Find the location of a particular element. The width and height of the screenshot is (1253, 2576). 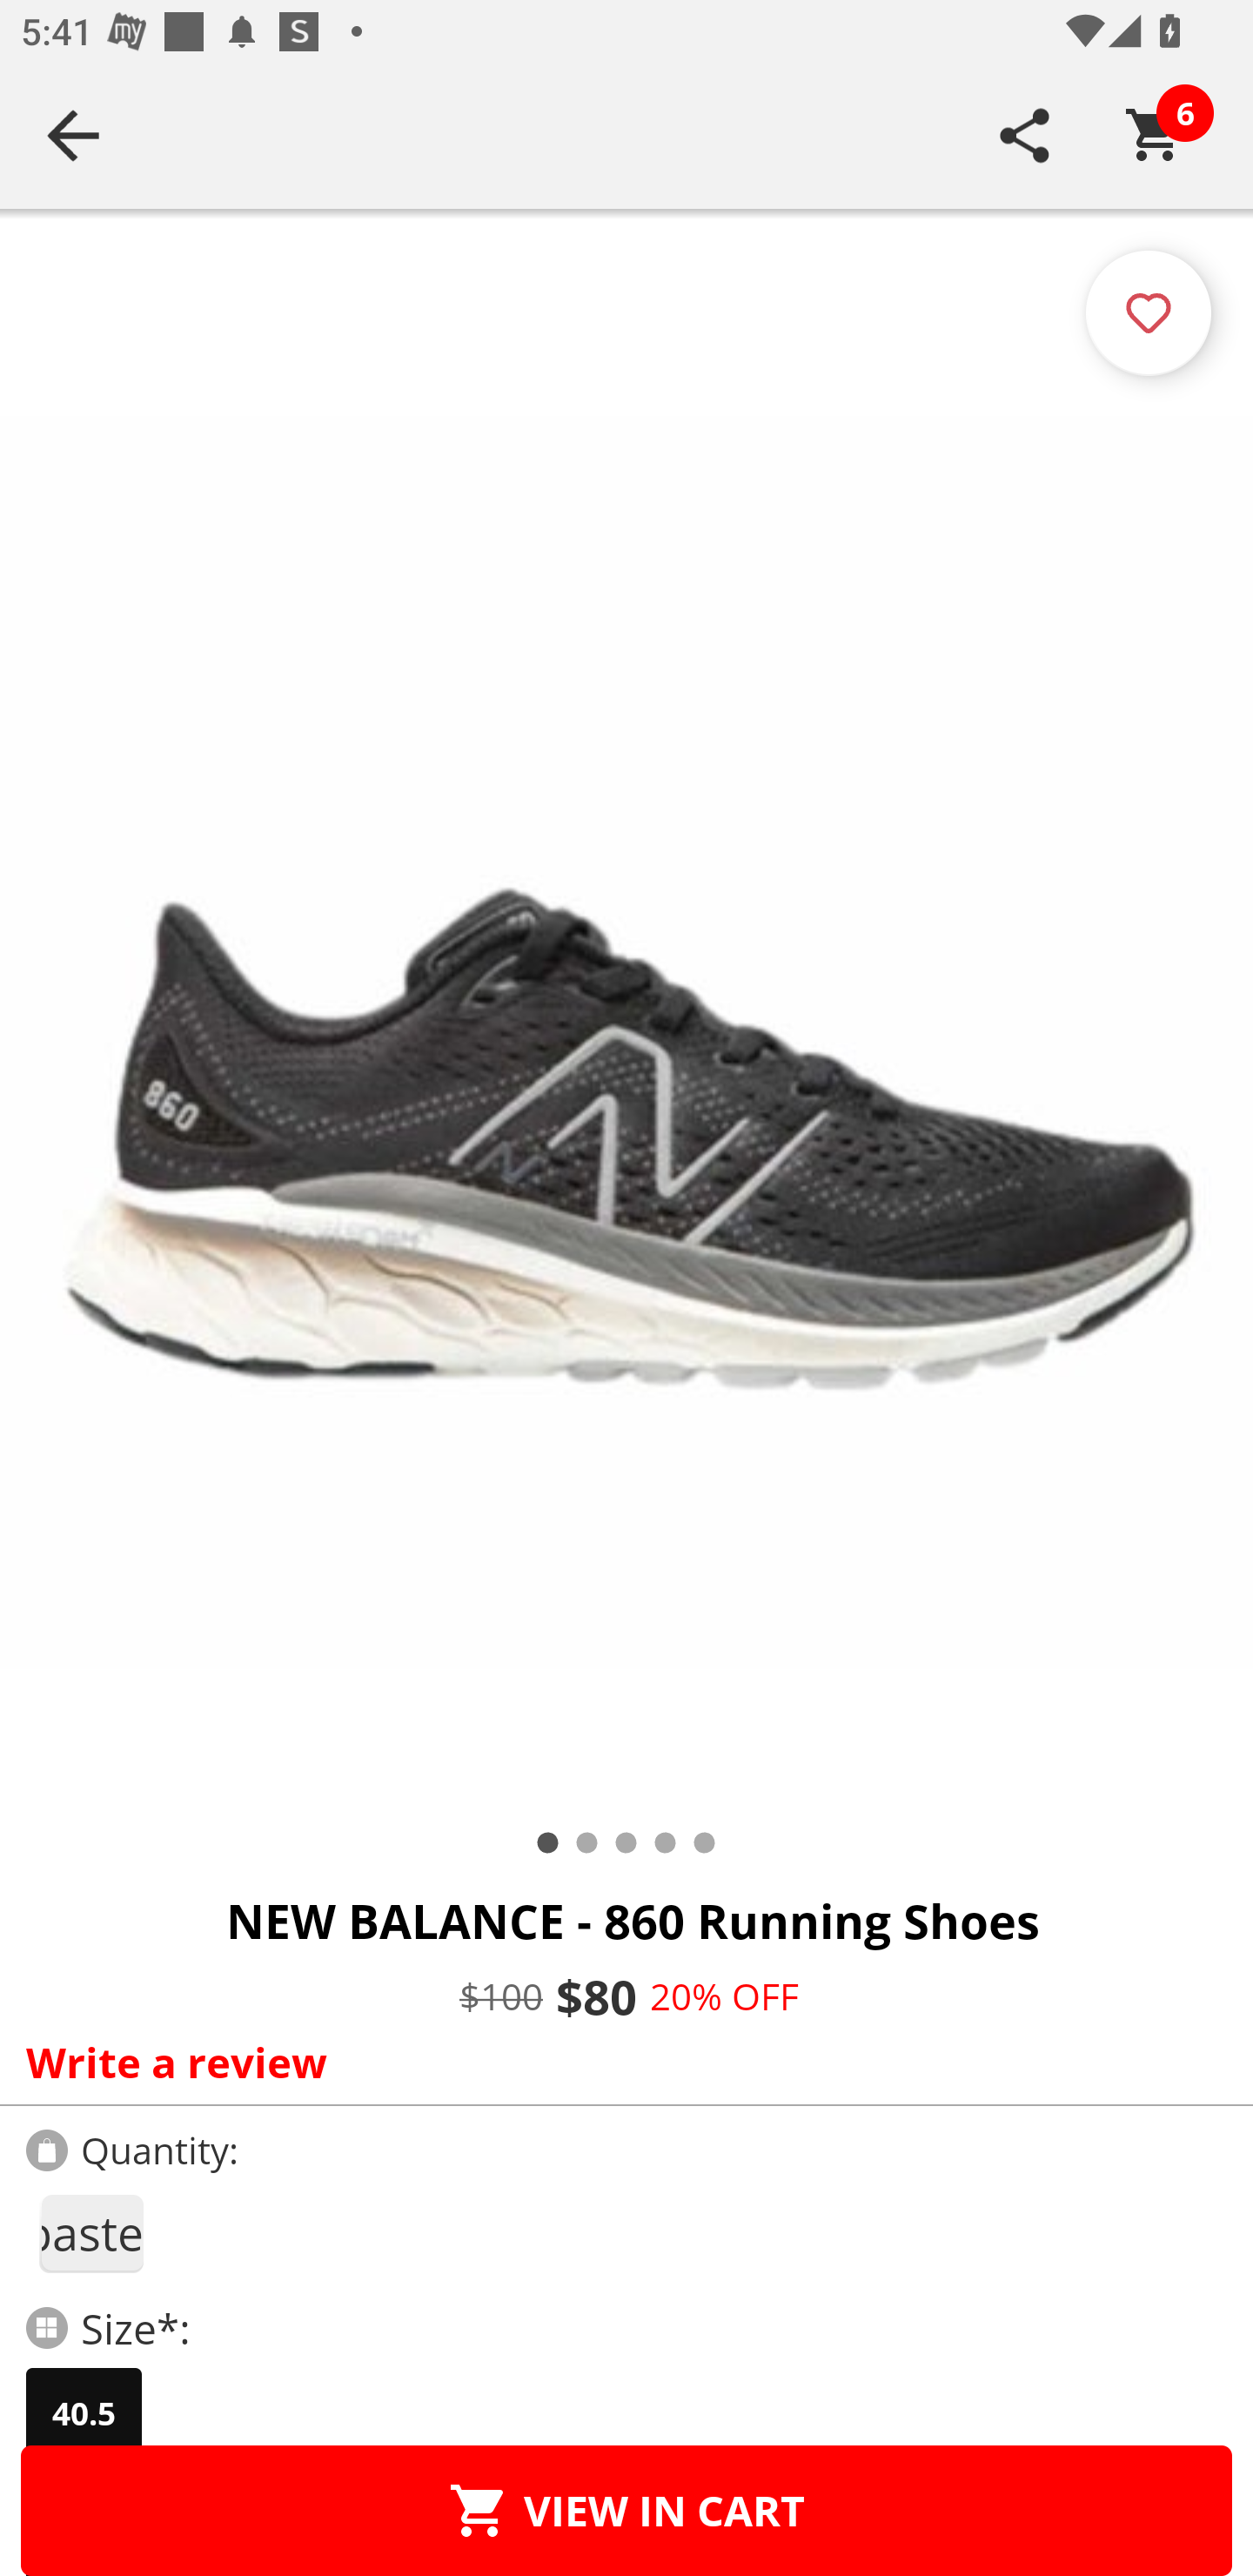

VIEW IN CART is located at coordinates (626, 2510).